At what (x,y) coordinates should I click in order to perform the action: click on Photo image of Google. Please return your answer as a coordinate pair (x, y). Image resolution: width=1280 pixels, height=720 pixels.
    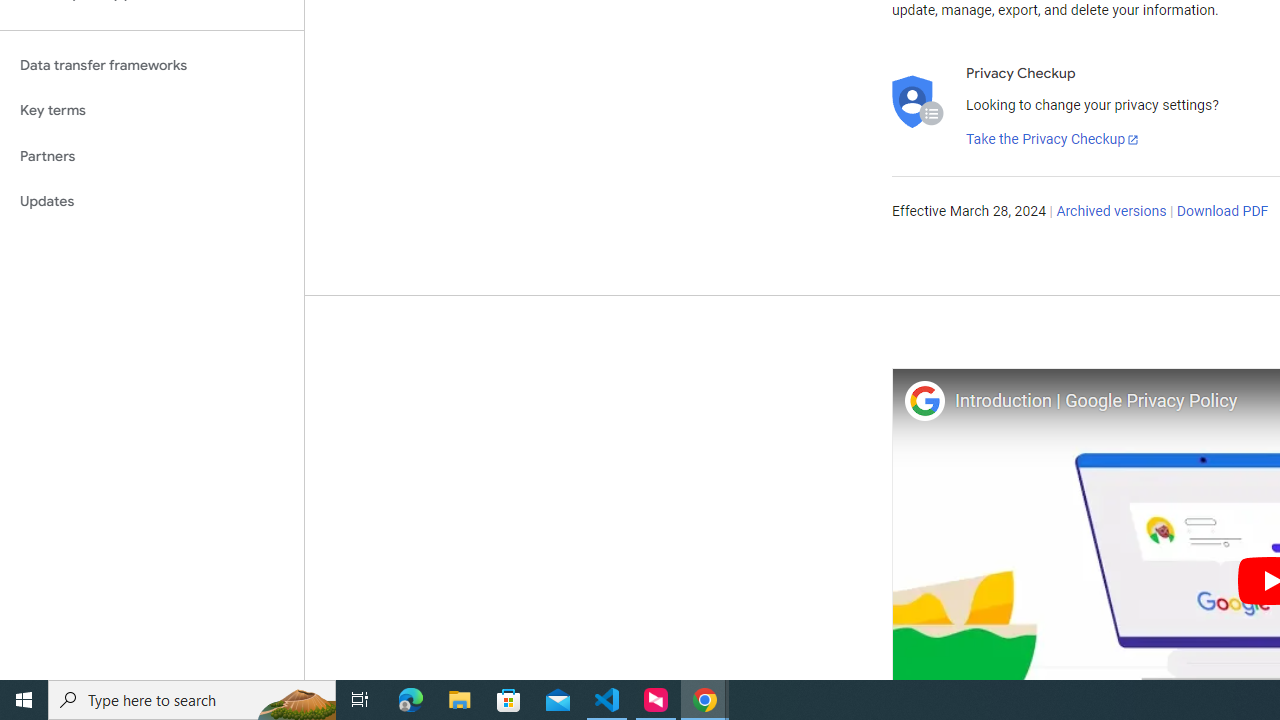
    Looking at the image, I should click on (924, 400).